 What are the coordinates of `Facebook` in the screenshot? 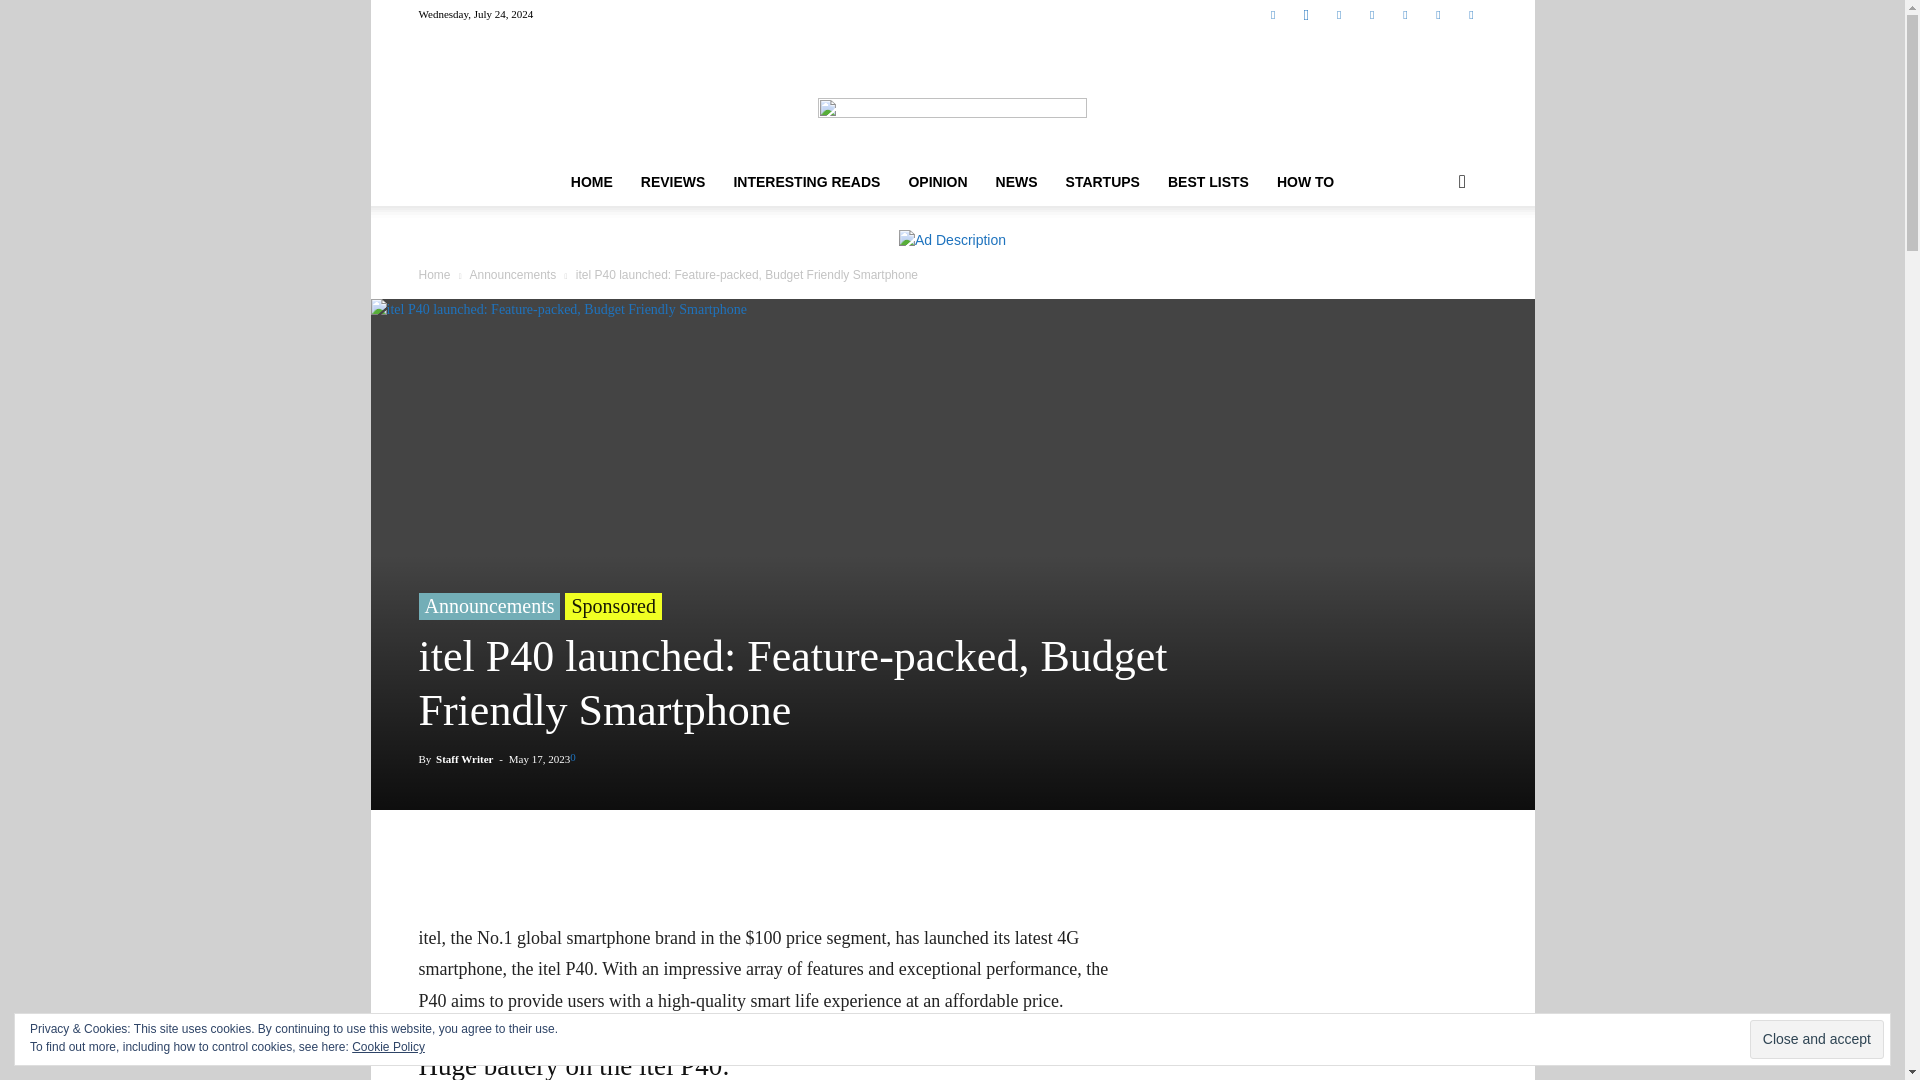 It's located at (1272, 14).